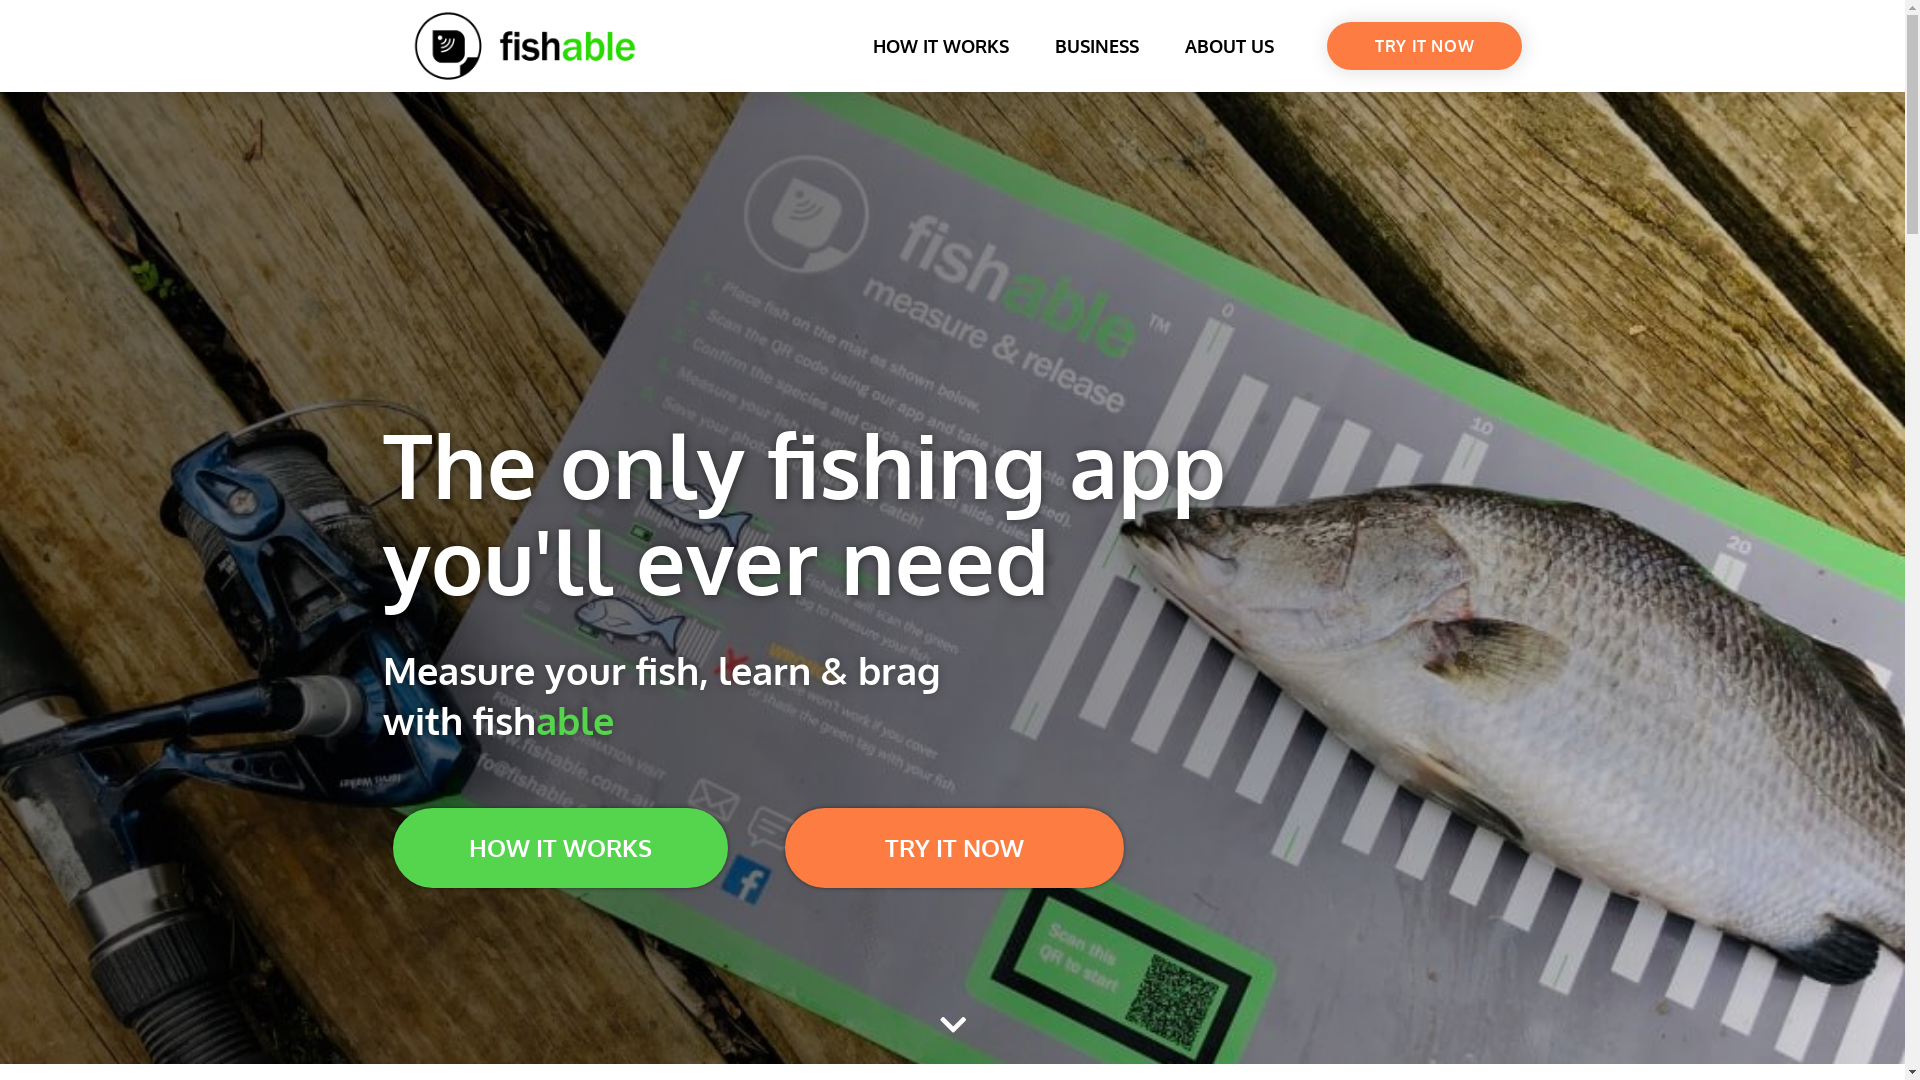 The image size is (1920, 1080). What do you see at coordinates (560, 848) in the screenshot?
I see `HOW IT WORKS` at bounding box center [560, 848].